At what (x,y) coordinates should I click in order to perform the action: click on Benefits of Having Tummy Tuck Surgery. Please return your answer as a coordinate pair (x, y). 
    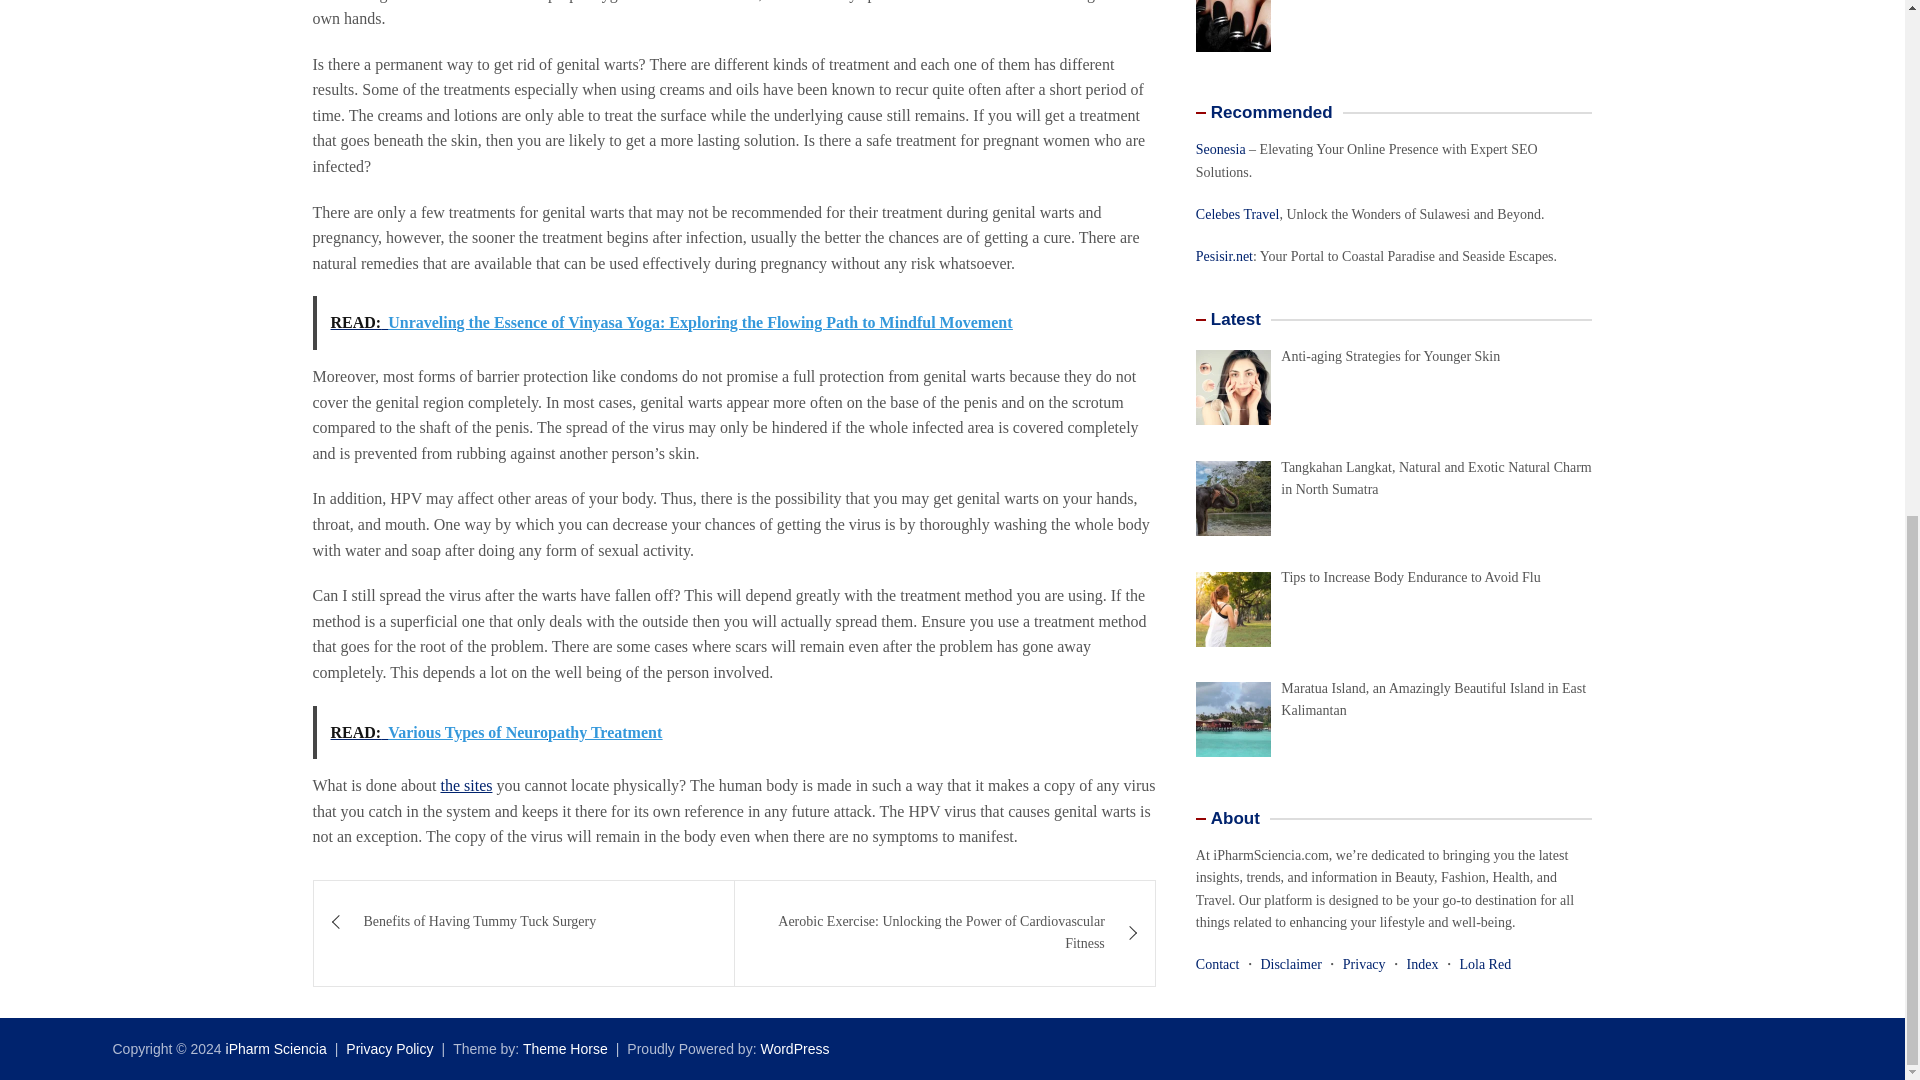
    Looking at the image, I should click on (524, 922).